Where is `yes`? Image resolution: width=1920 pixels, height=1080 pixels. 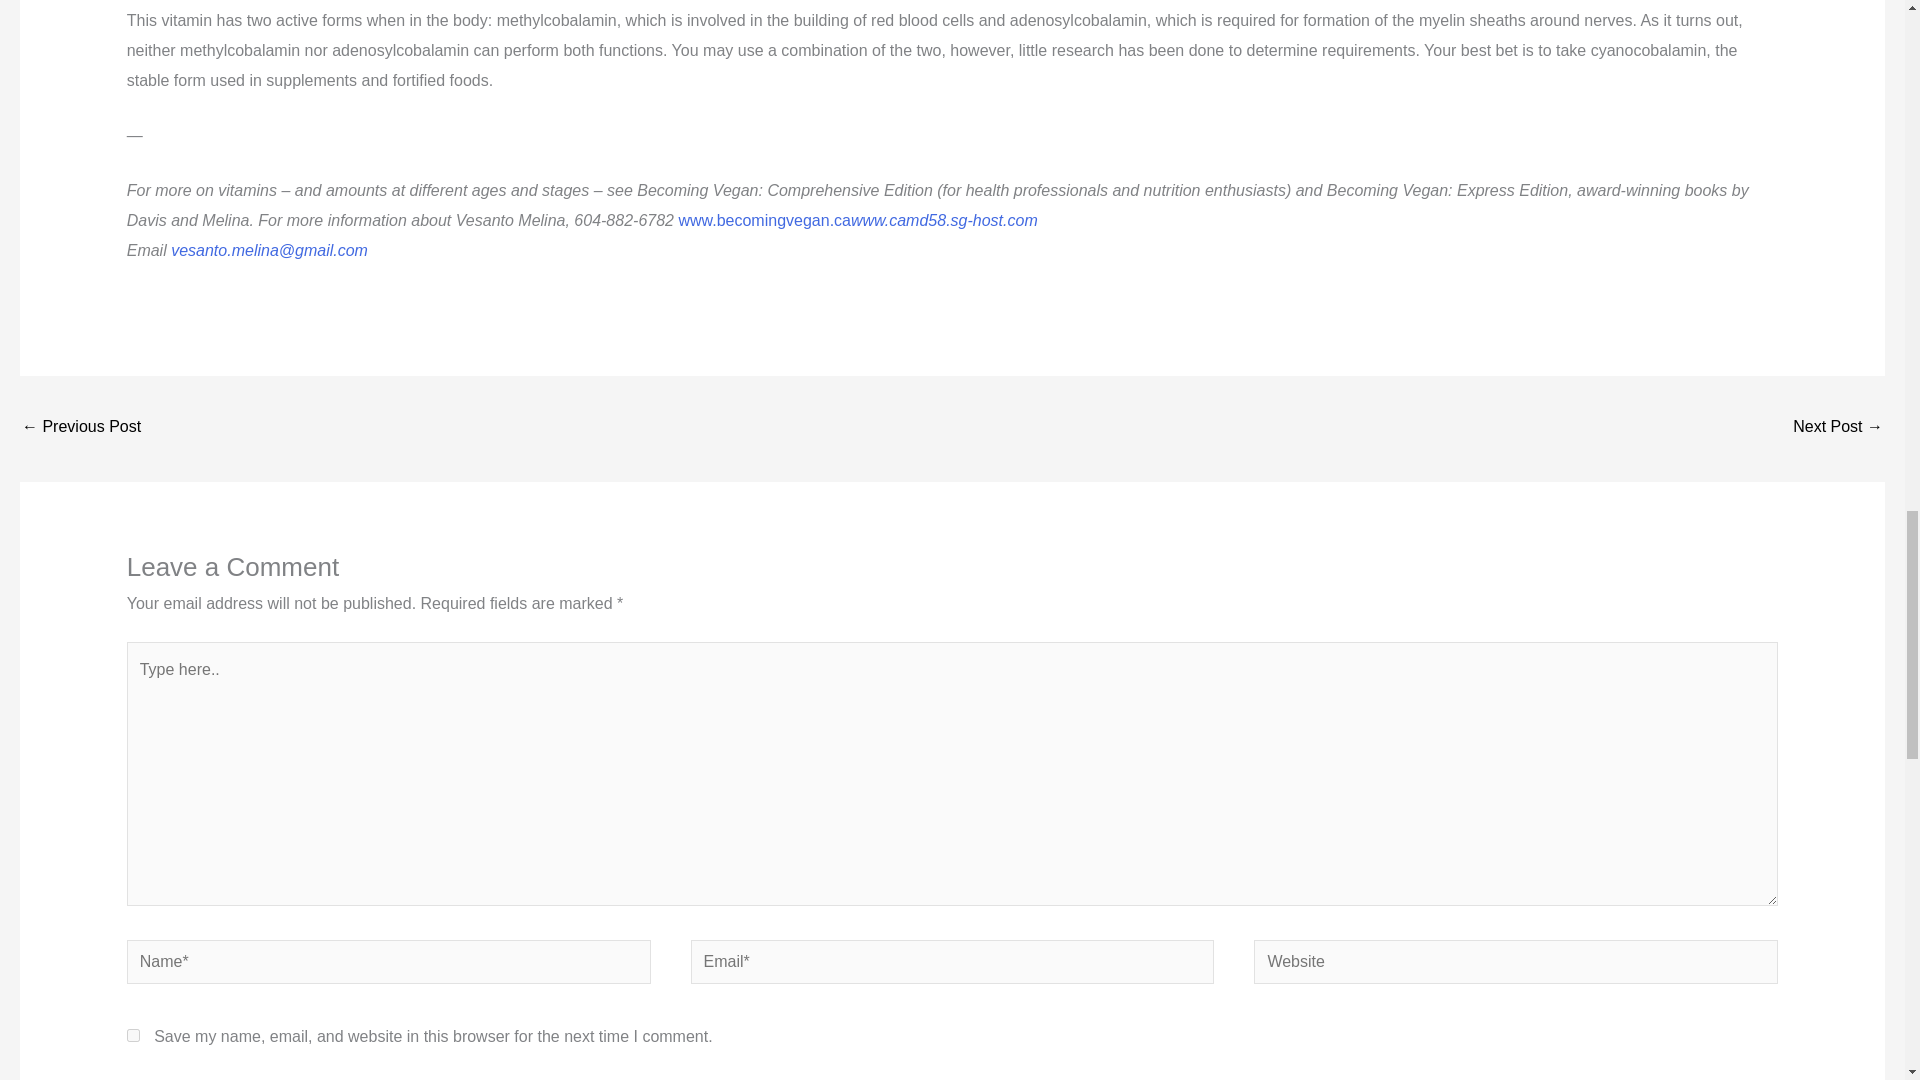 yes is located at coordinates (133, 1036).